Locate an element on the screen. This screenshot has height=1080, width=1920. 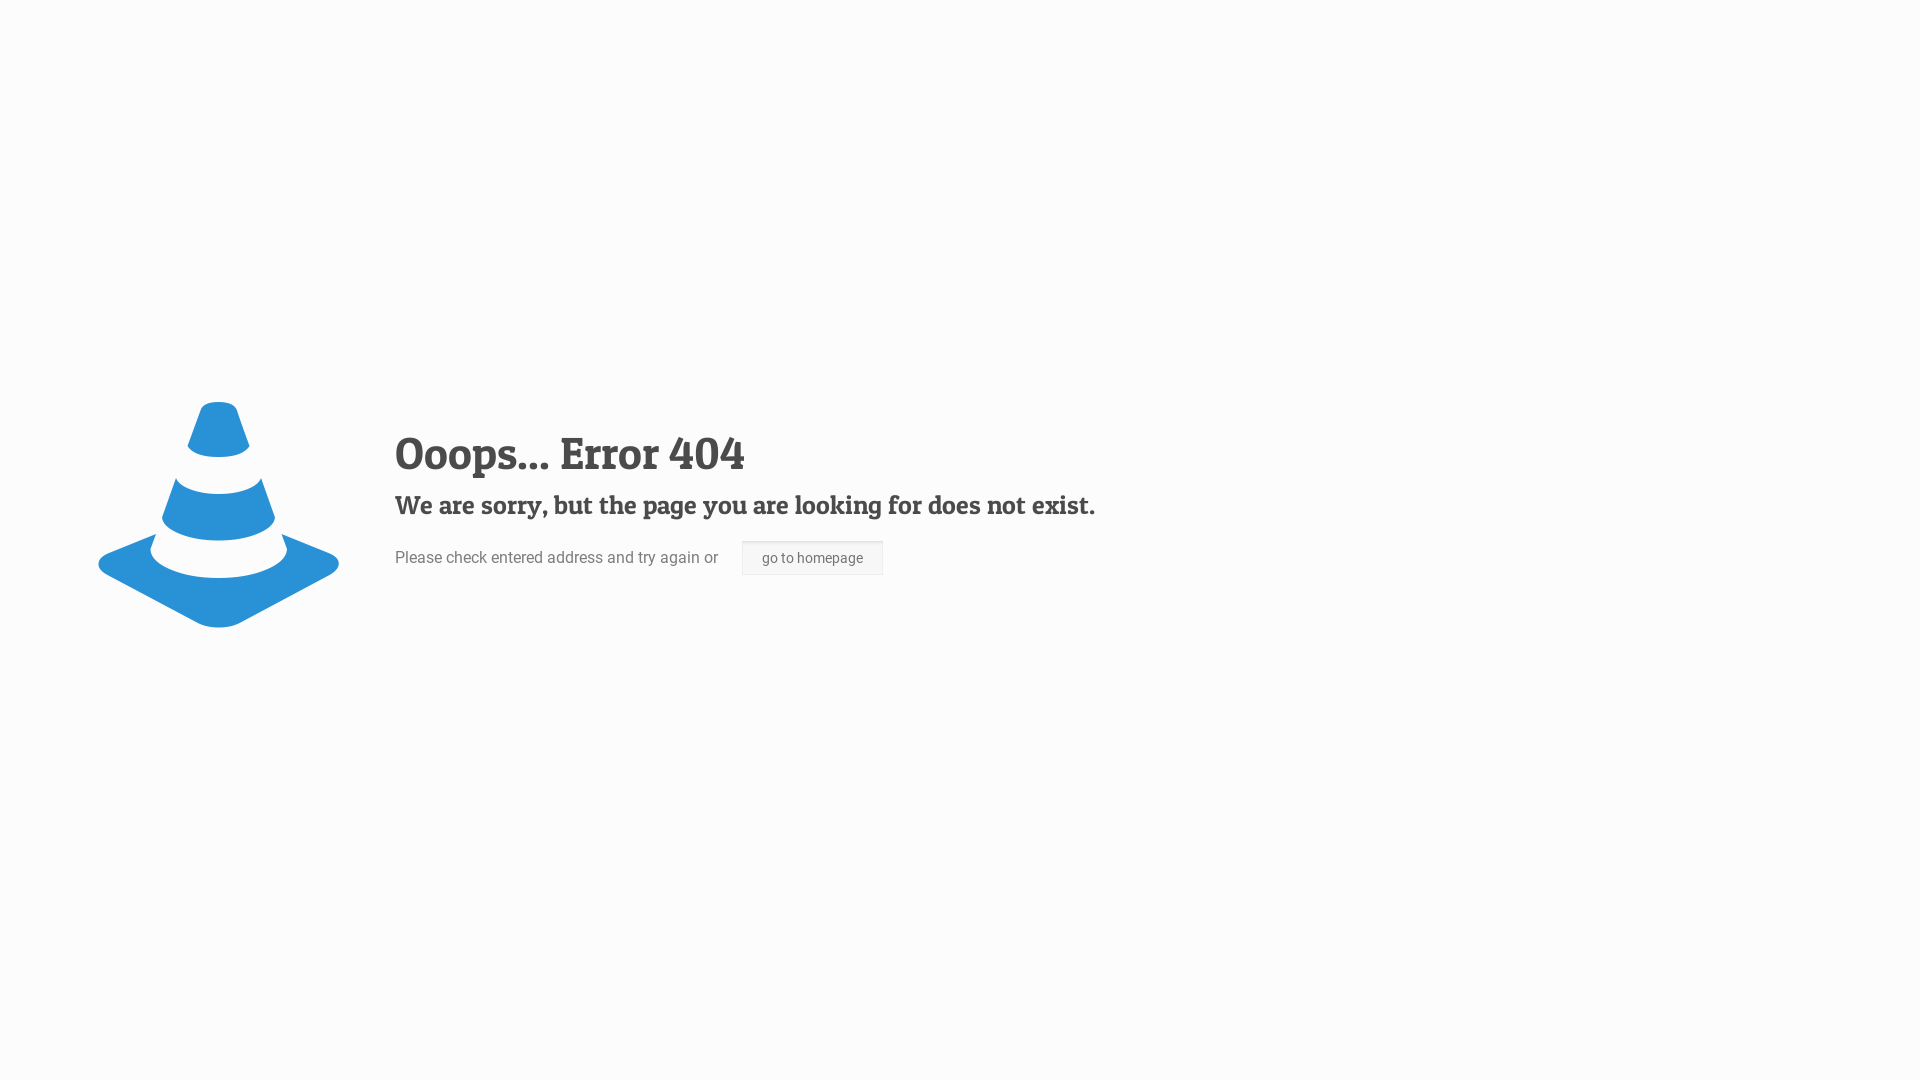
go to homepage is located at coordinates (812, 558).